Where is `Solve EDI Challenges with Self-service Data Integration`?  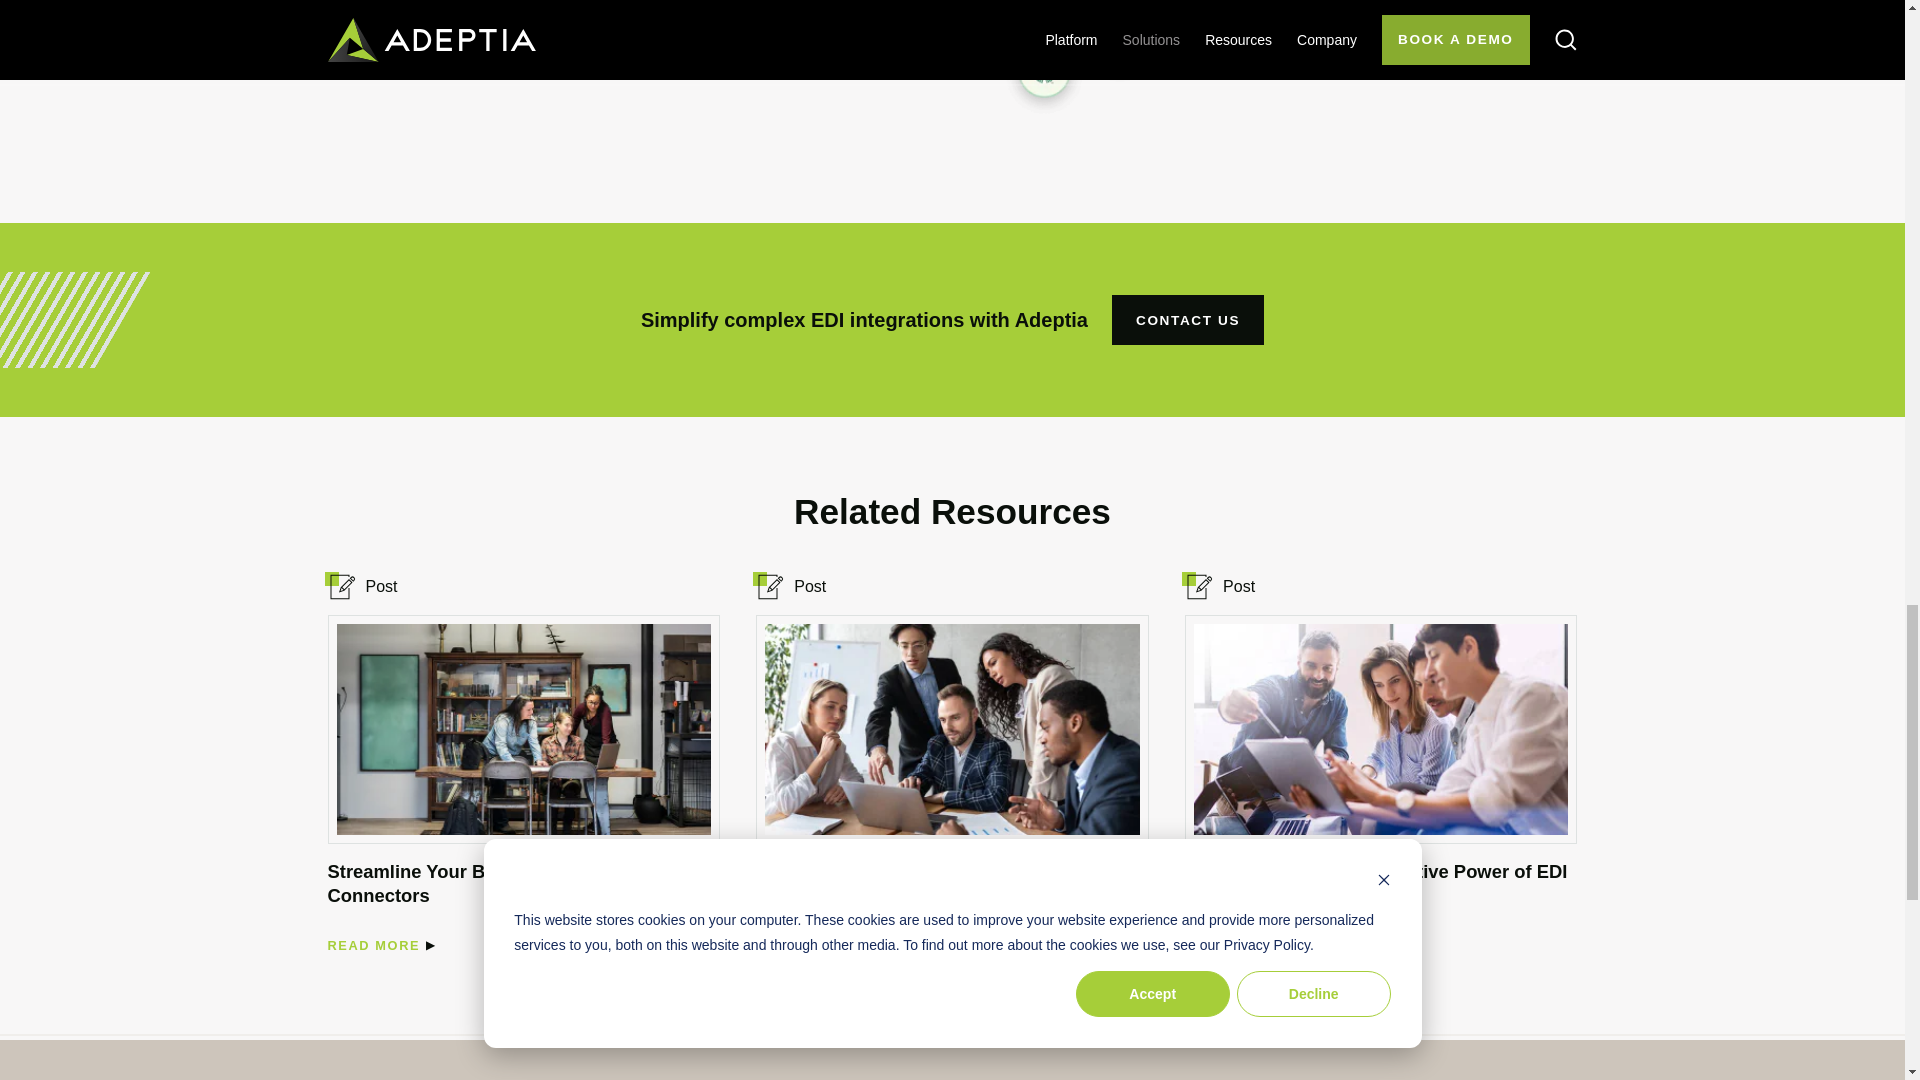
Solve EDI Challenges with Self-service Data Integration is located at coordinates (951, 729).